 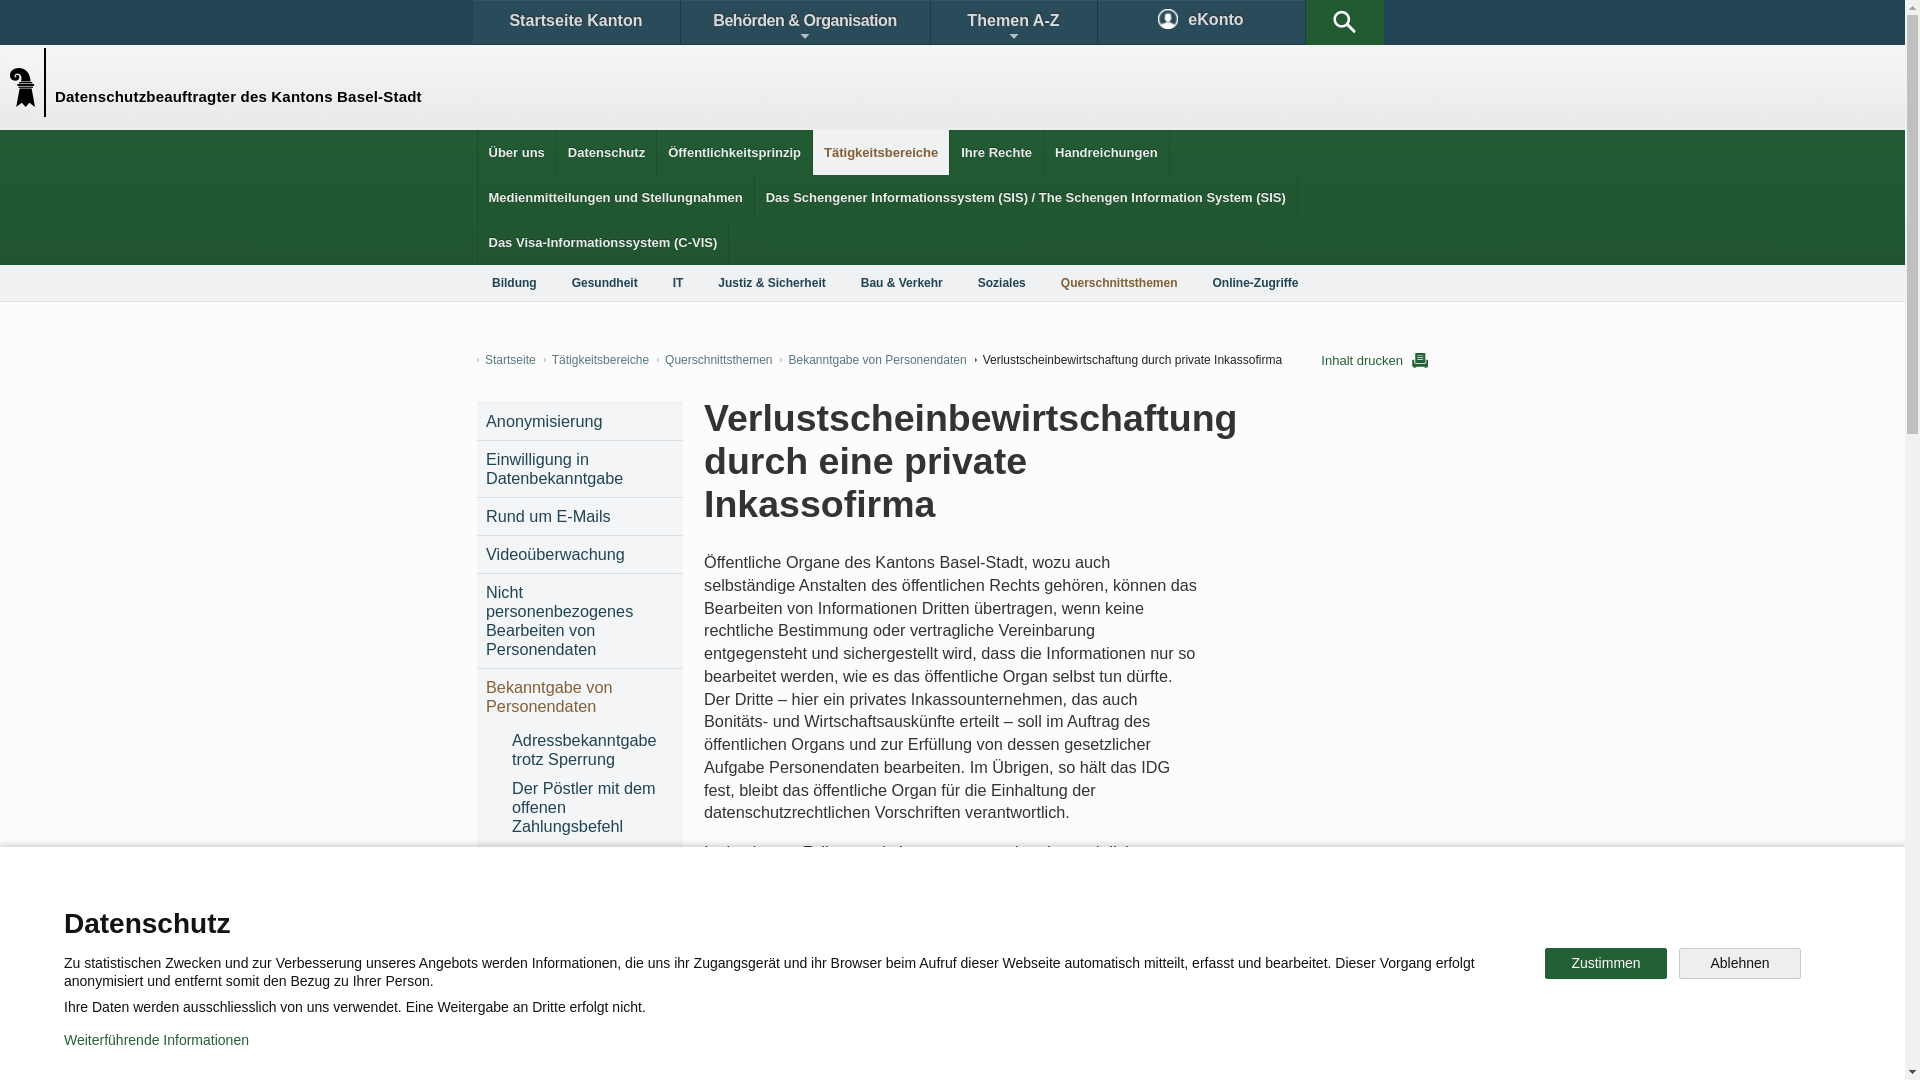 What do you see at coordinates (580, 516) in the screenshot?
I see `Rund um E-Mails` at bounding box center [580, 516].